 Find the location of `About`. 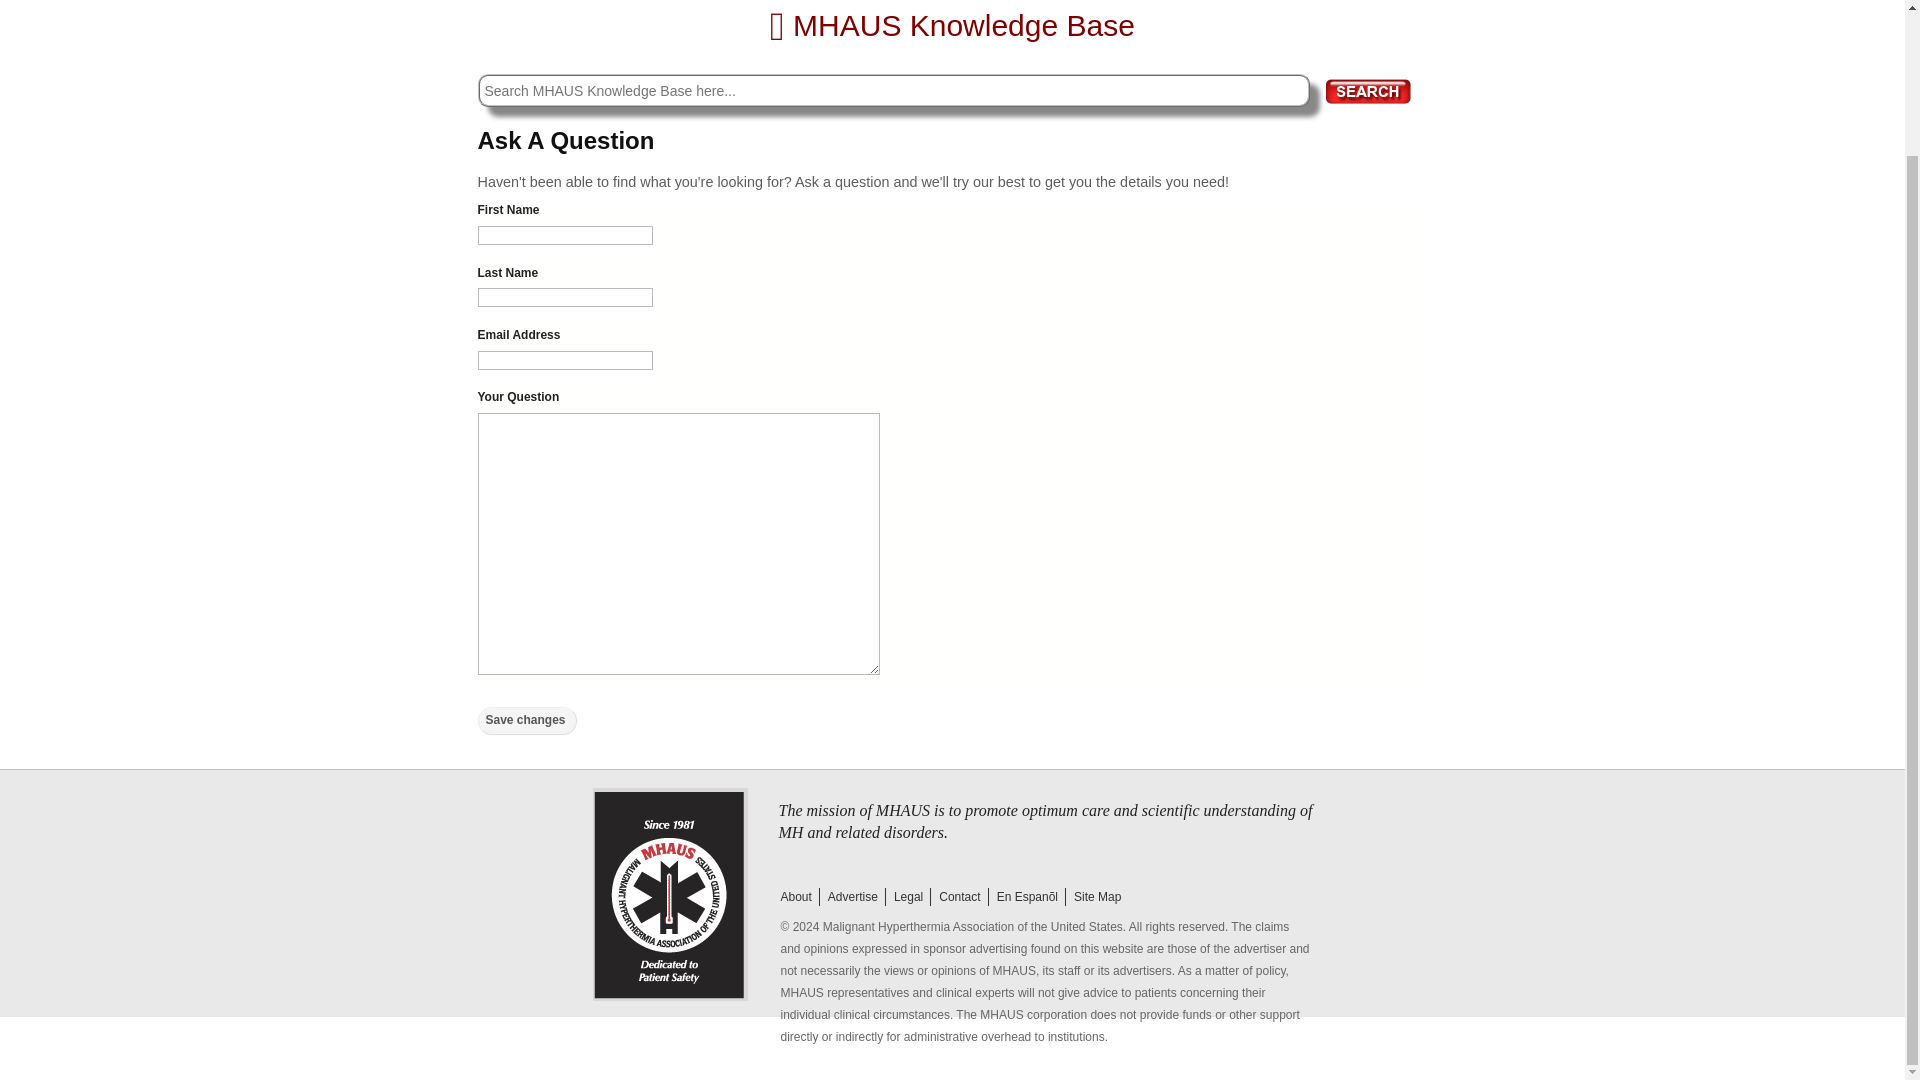

About is located at coordinates (794, 896).